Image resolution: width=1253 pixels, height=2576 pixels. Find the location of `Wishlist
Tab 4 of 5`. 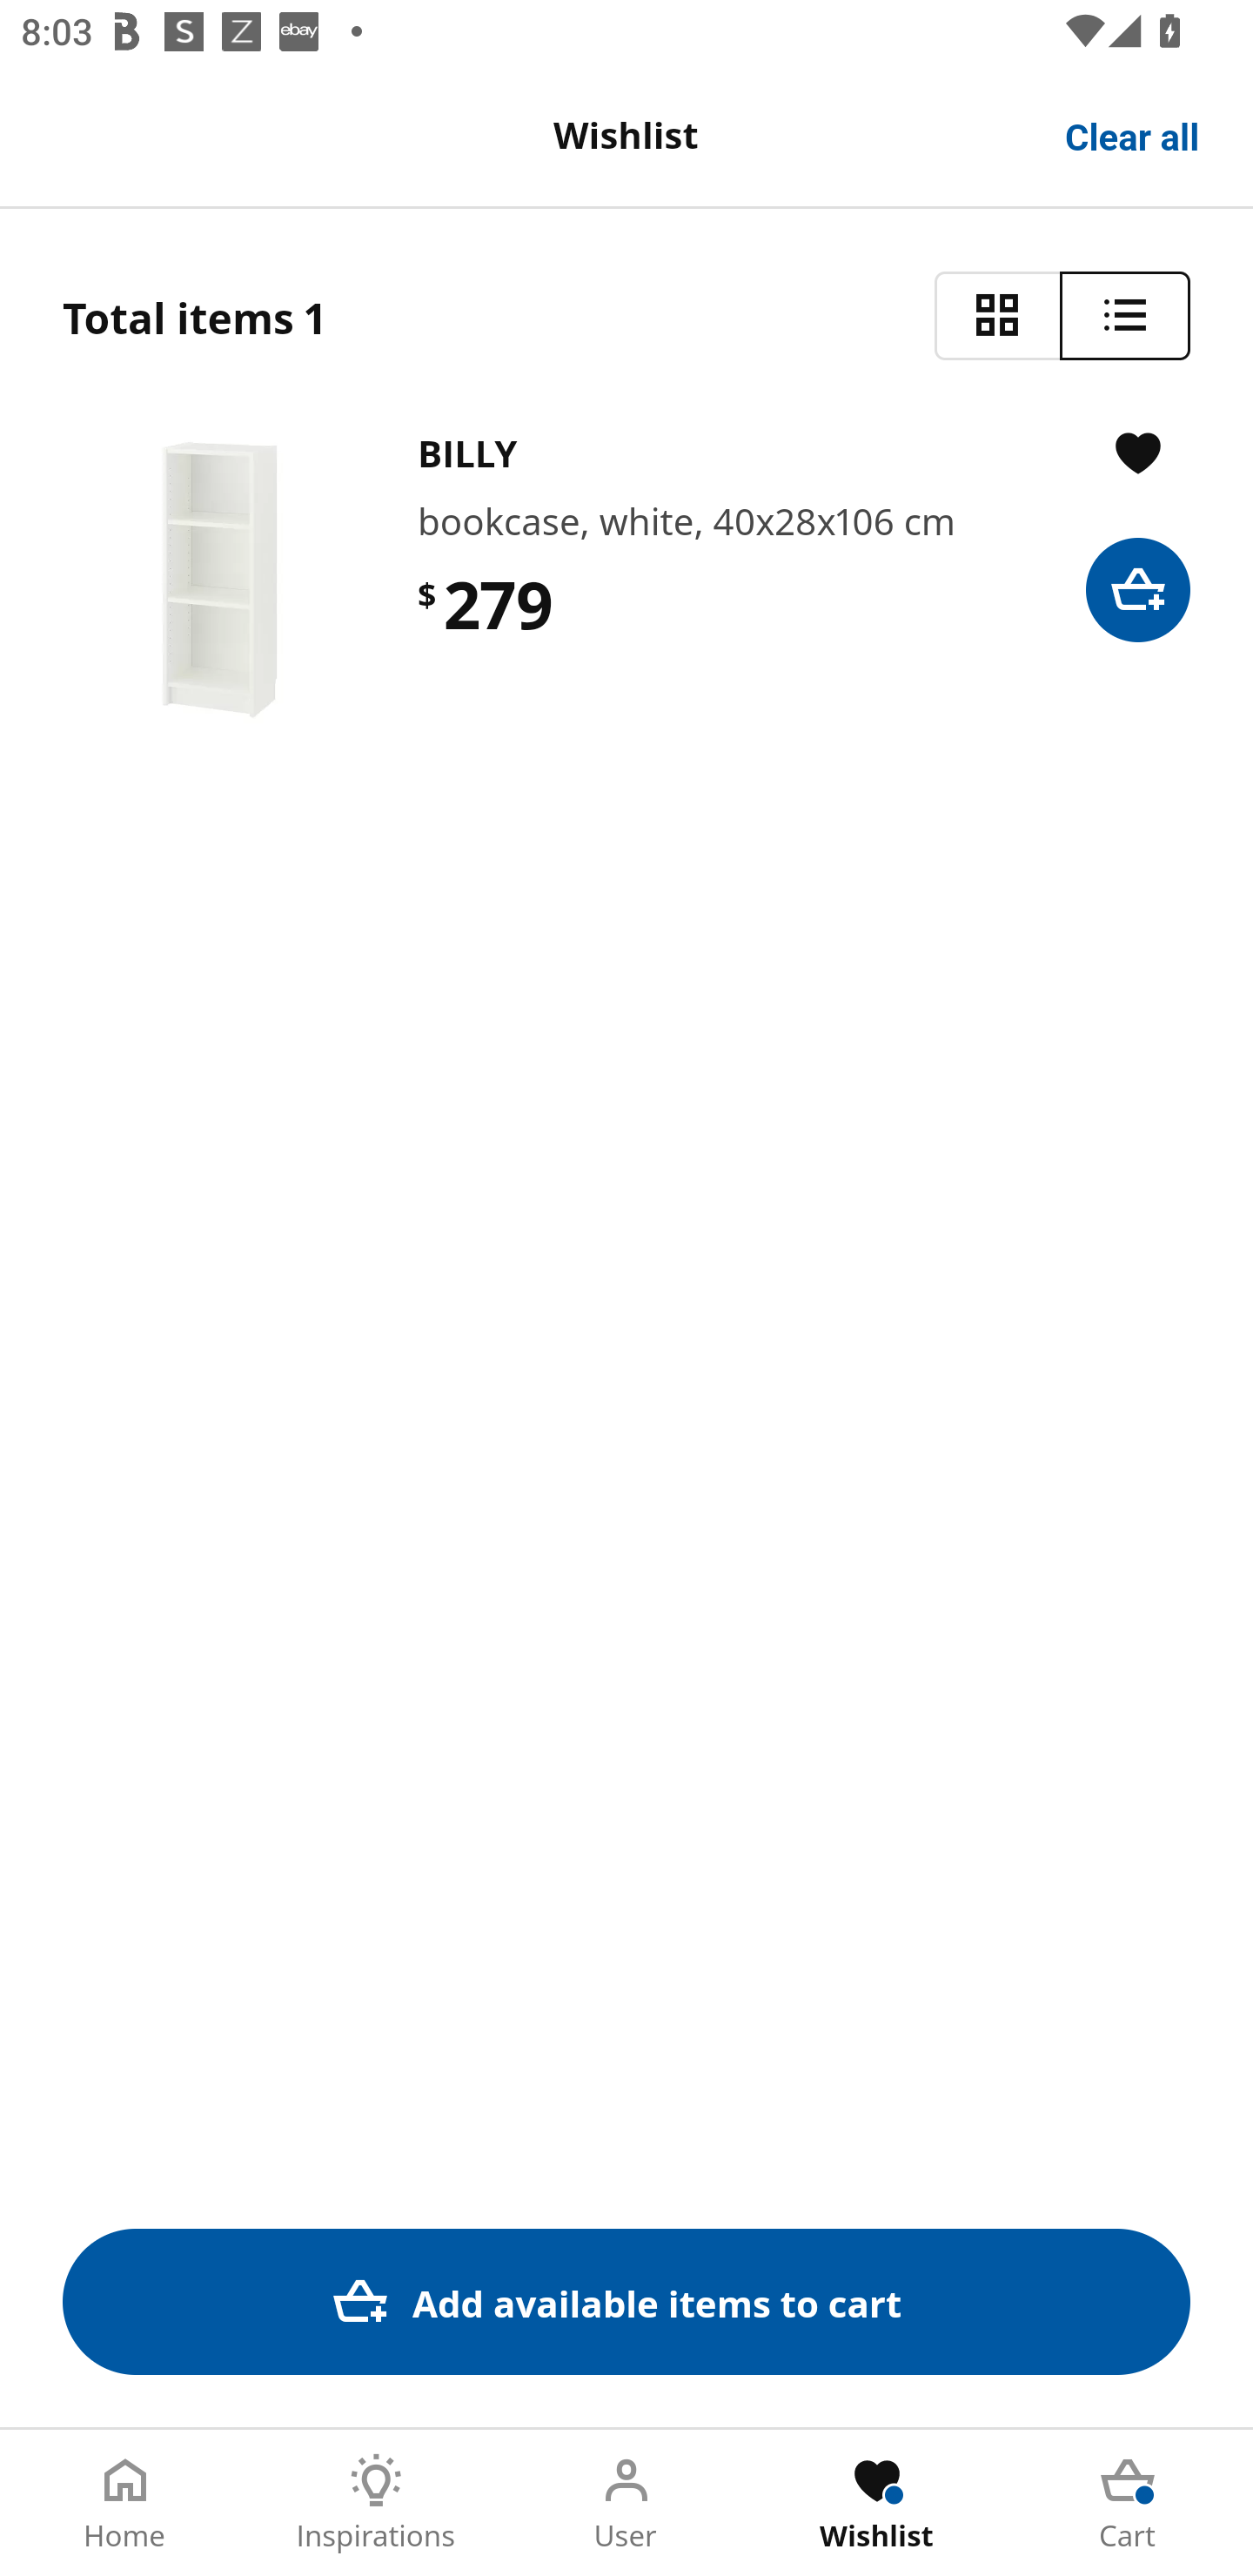

Wishlist
Tab 4 of 5 is located at coordinates (877, 2503).